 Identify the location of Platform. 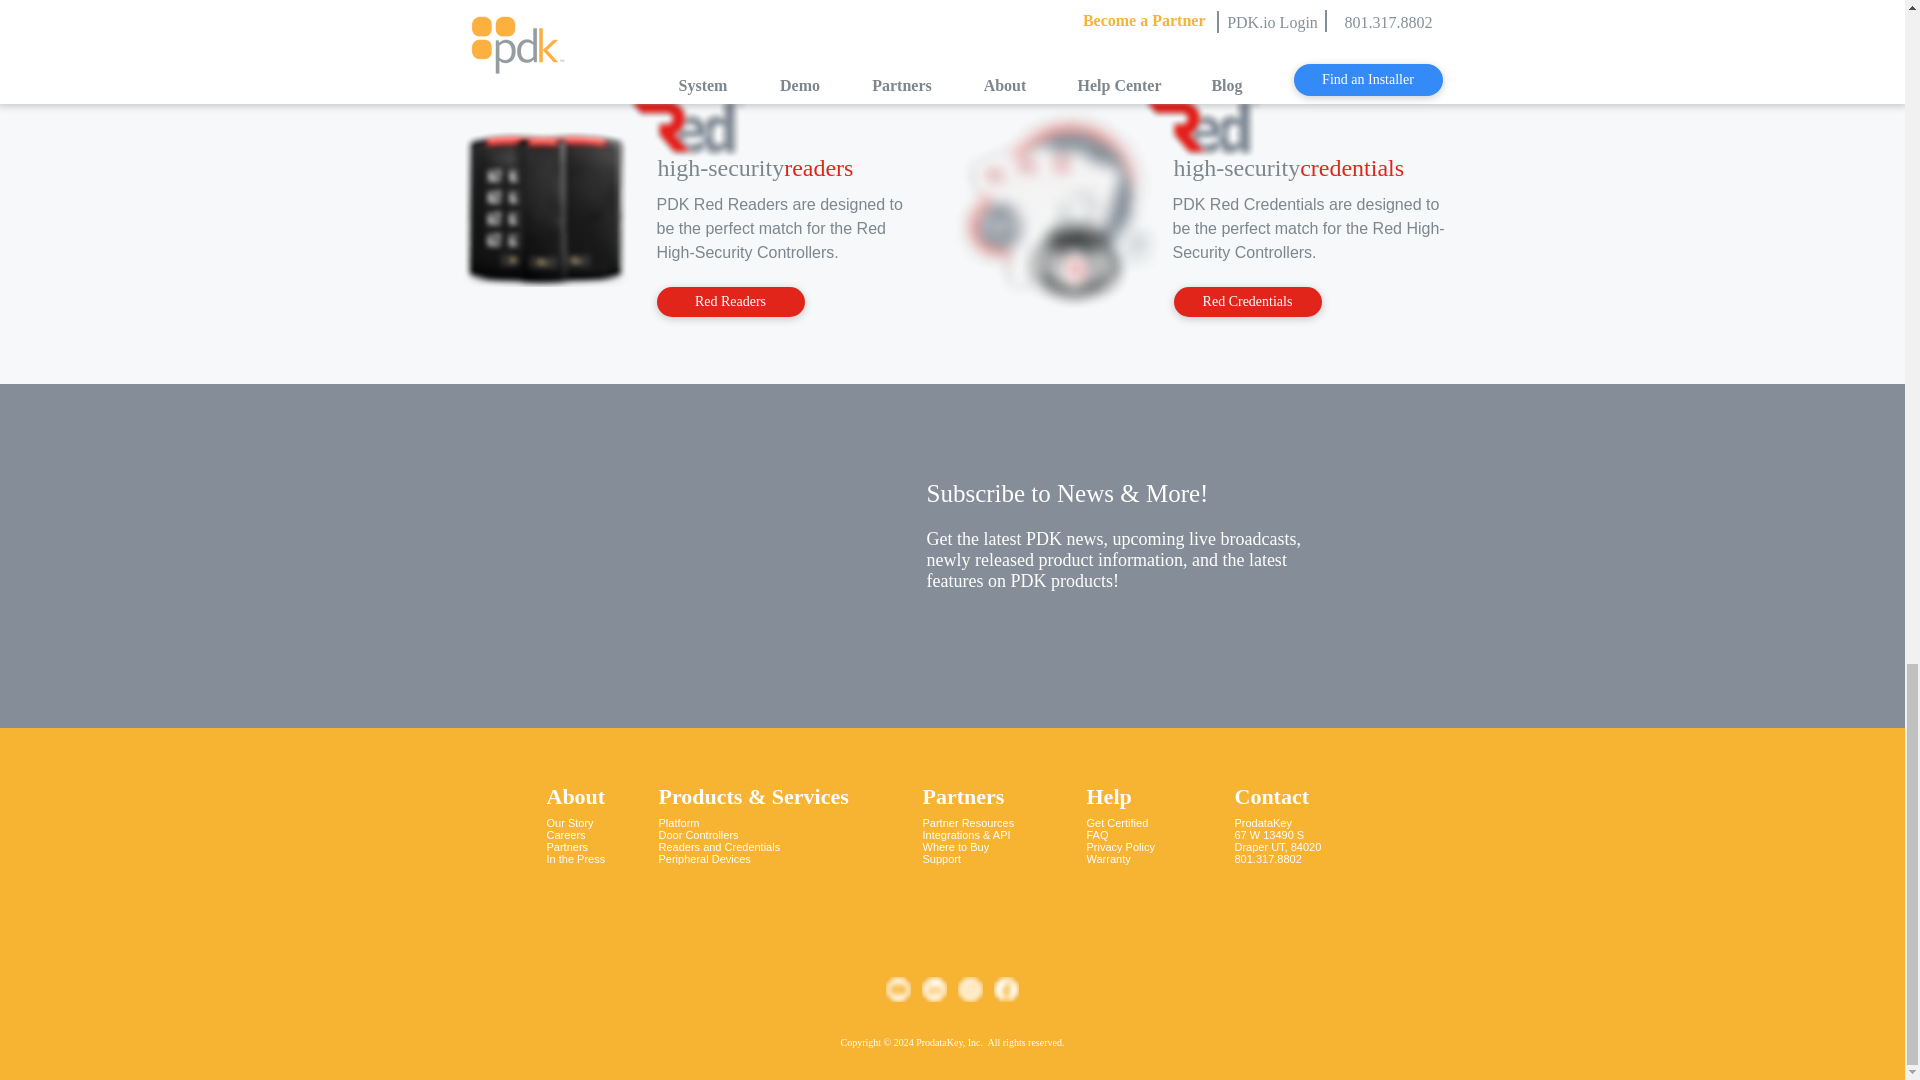
(678, 822).